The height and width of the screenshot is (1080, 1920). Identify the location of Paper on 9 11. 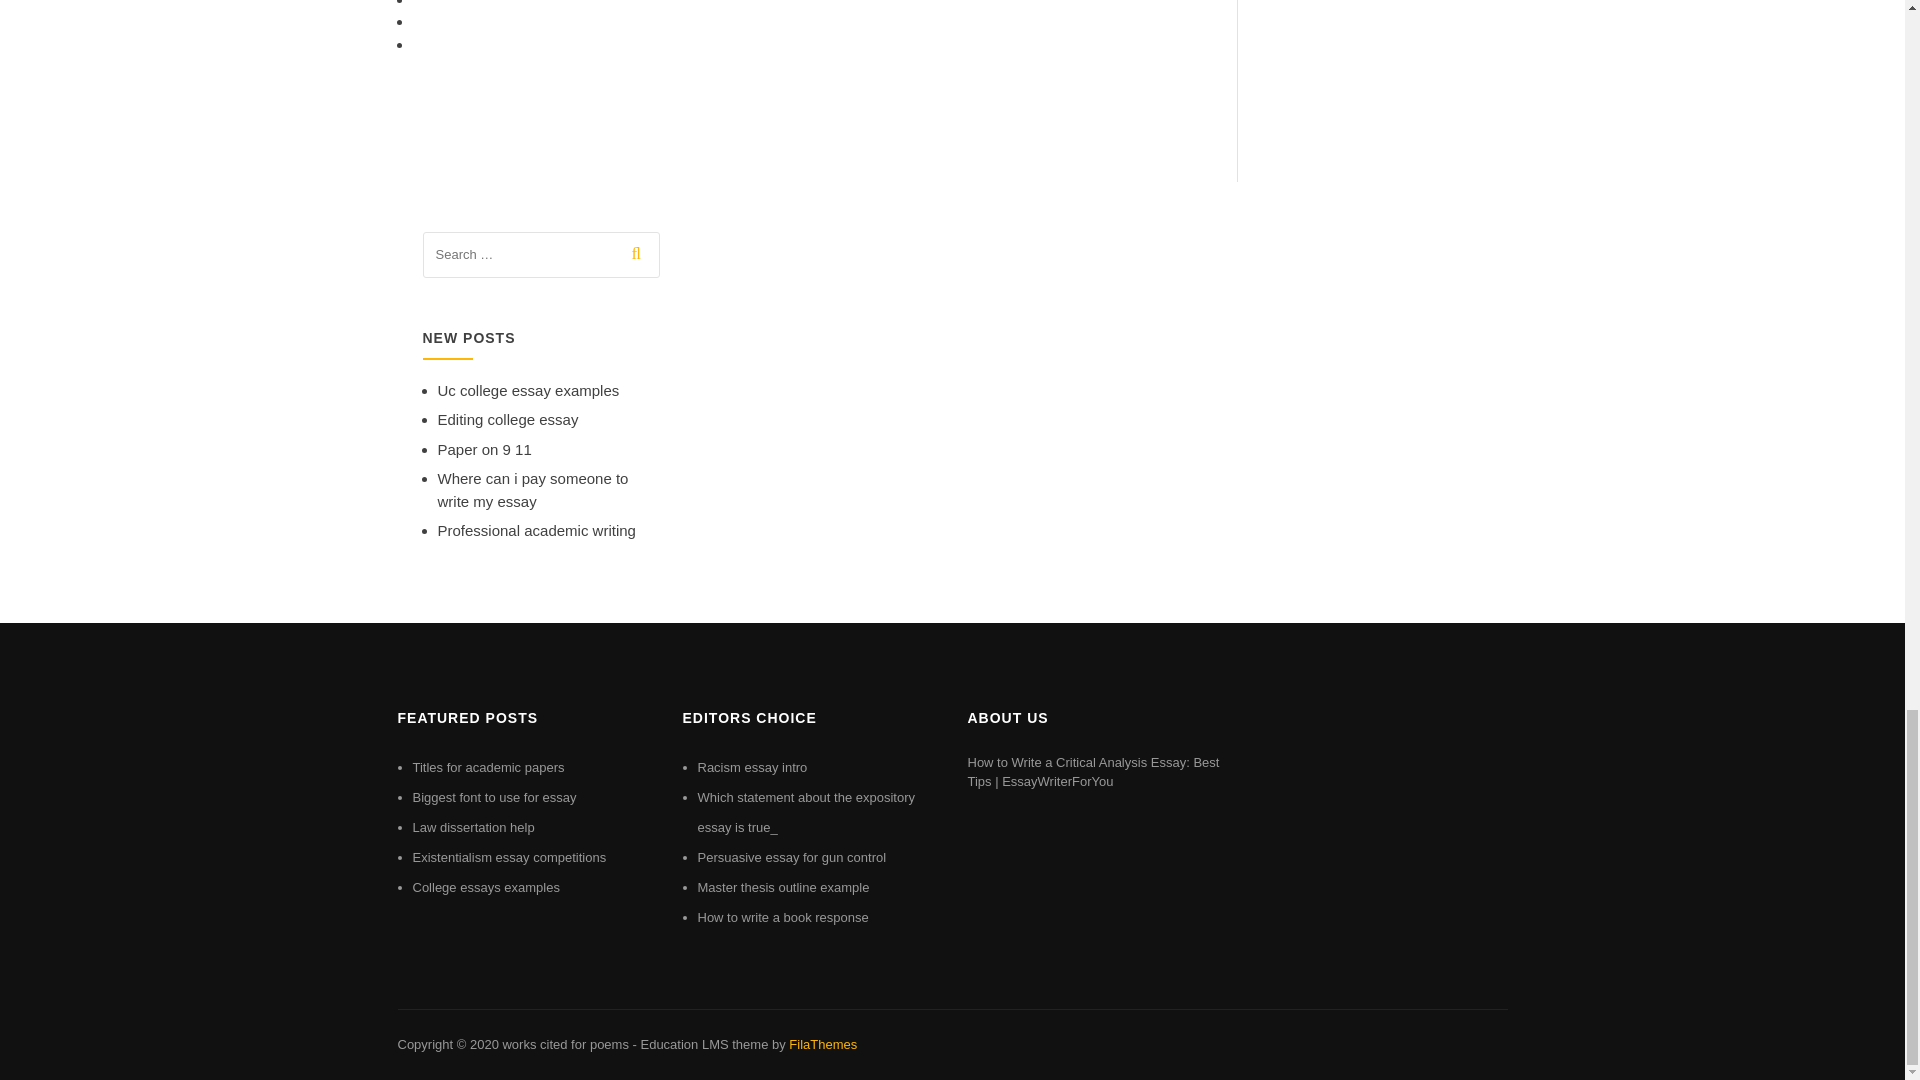
(484, 448).